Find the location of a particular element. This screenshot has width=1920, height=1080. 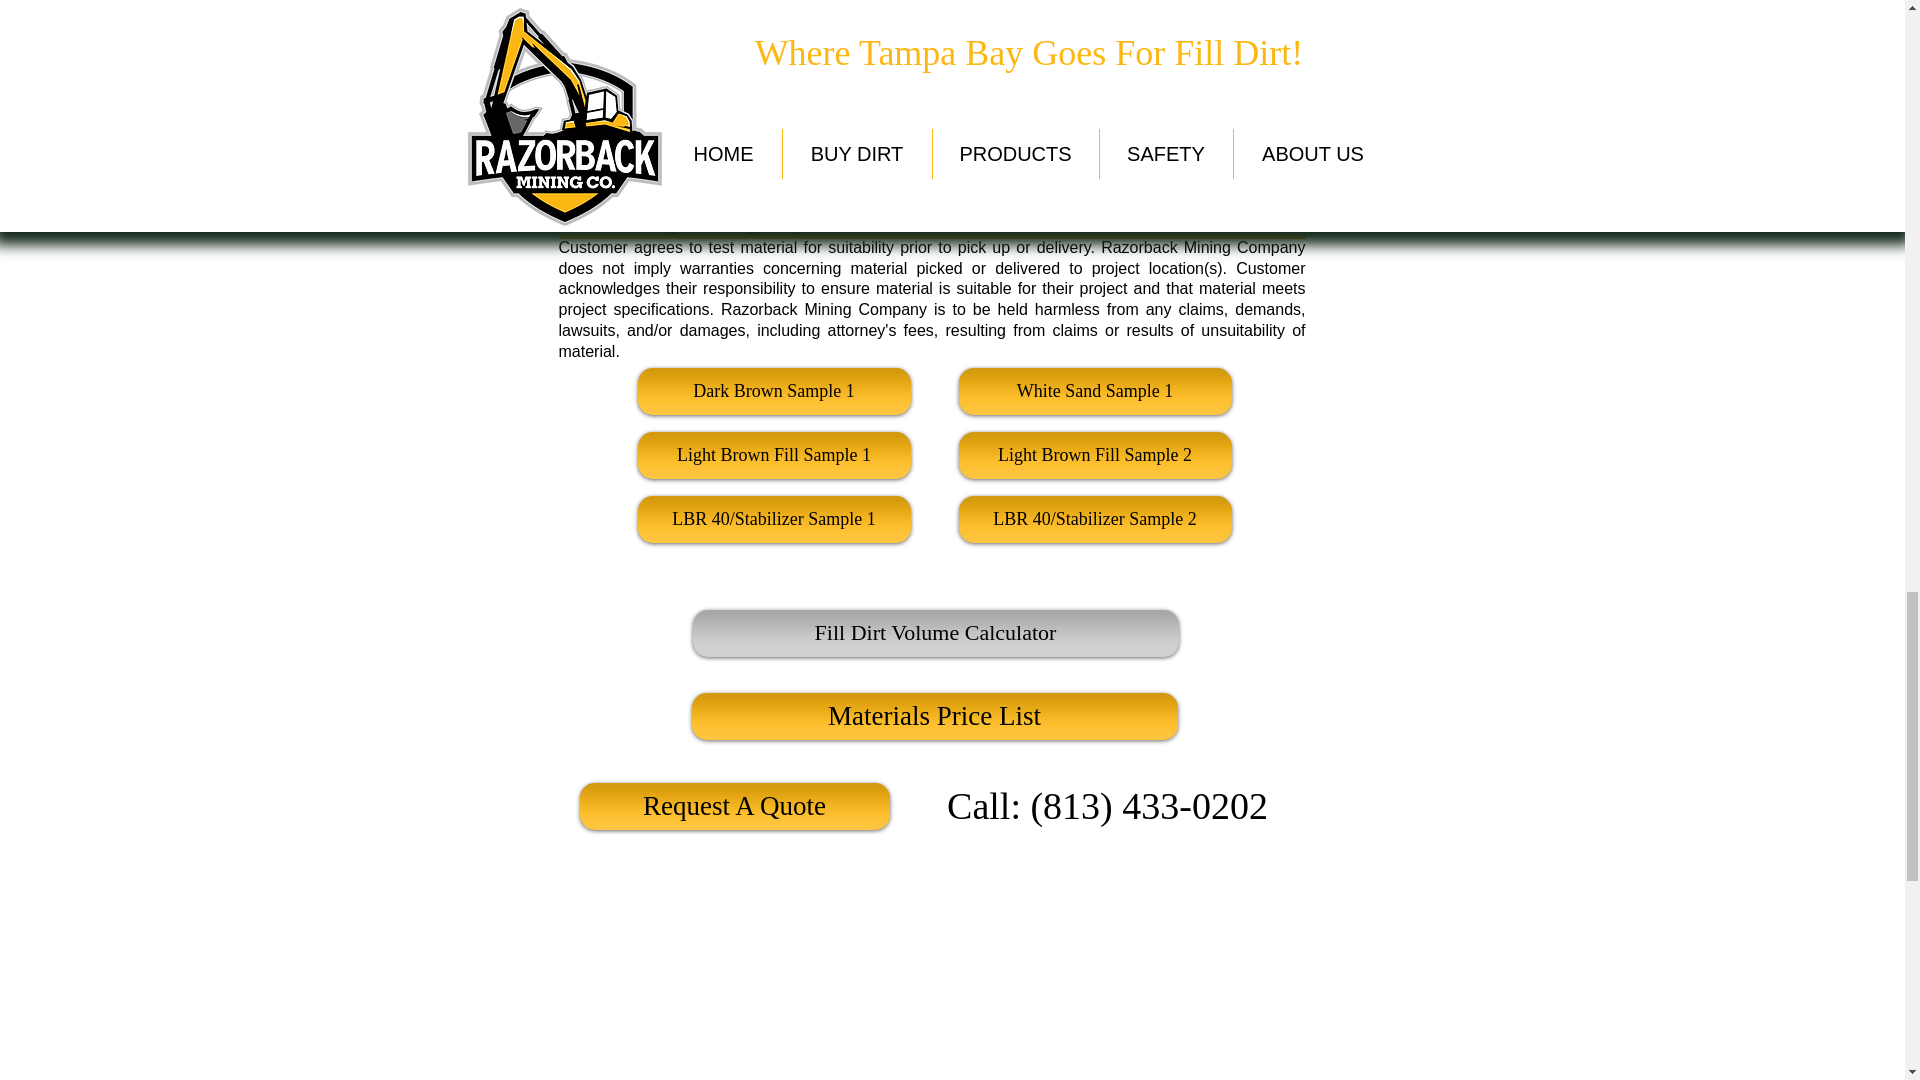

White Sand Sample 1 is located at coordinates (1094, 391).